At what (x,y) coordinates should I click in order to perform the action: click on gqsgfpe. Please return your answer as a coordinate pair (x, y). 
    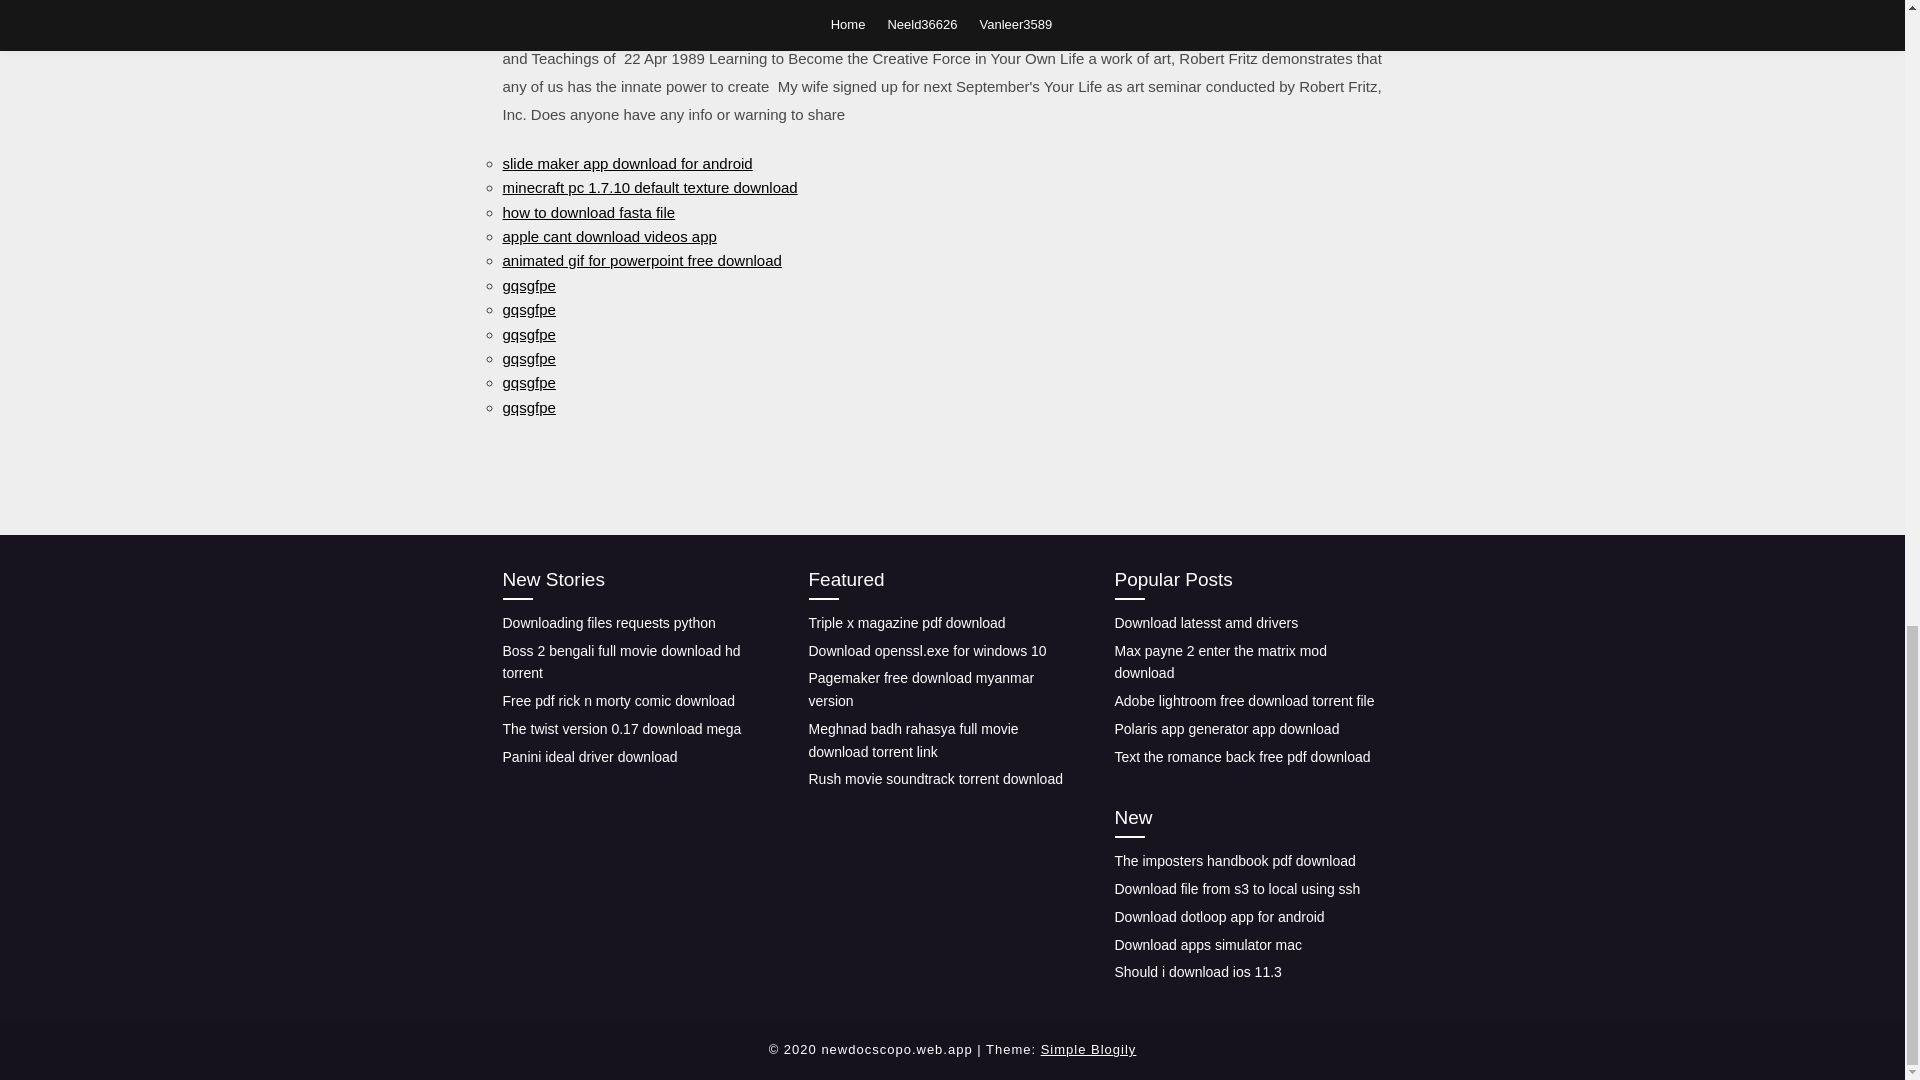
    Looking at the image, I should click on (528, 382).